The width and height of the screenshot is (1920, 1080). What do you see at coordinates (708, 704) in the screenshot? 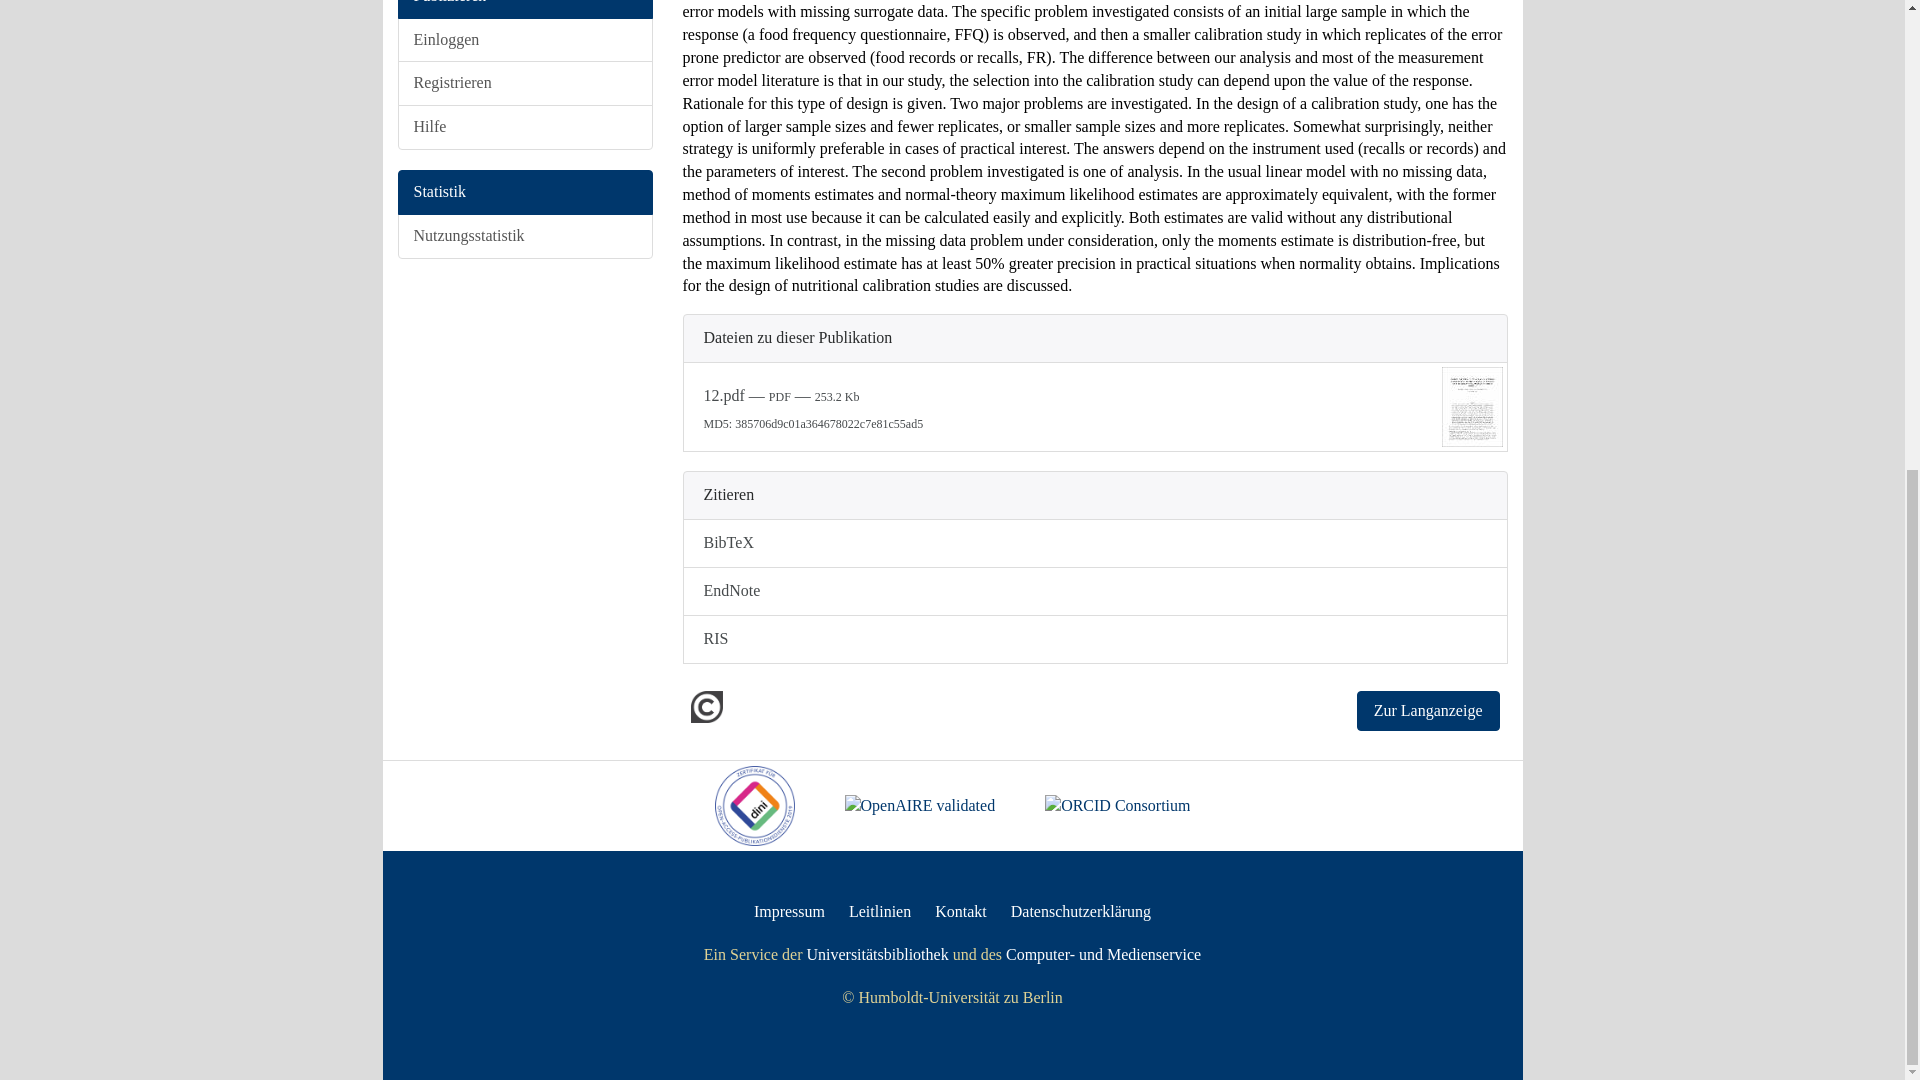
I see `InCopyright` at bounding box center [708, 704].